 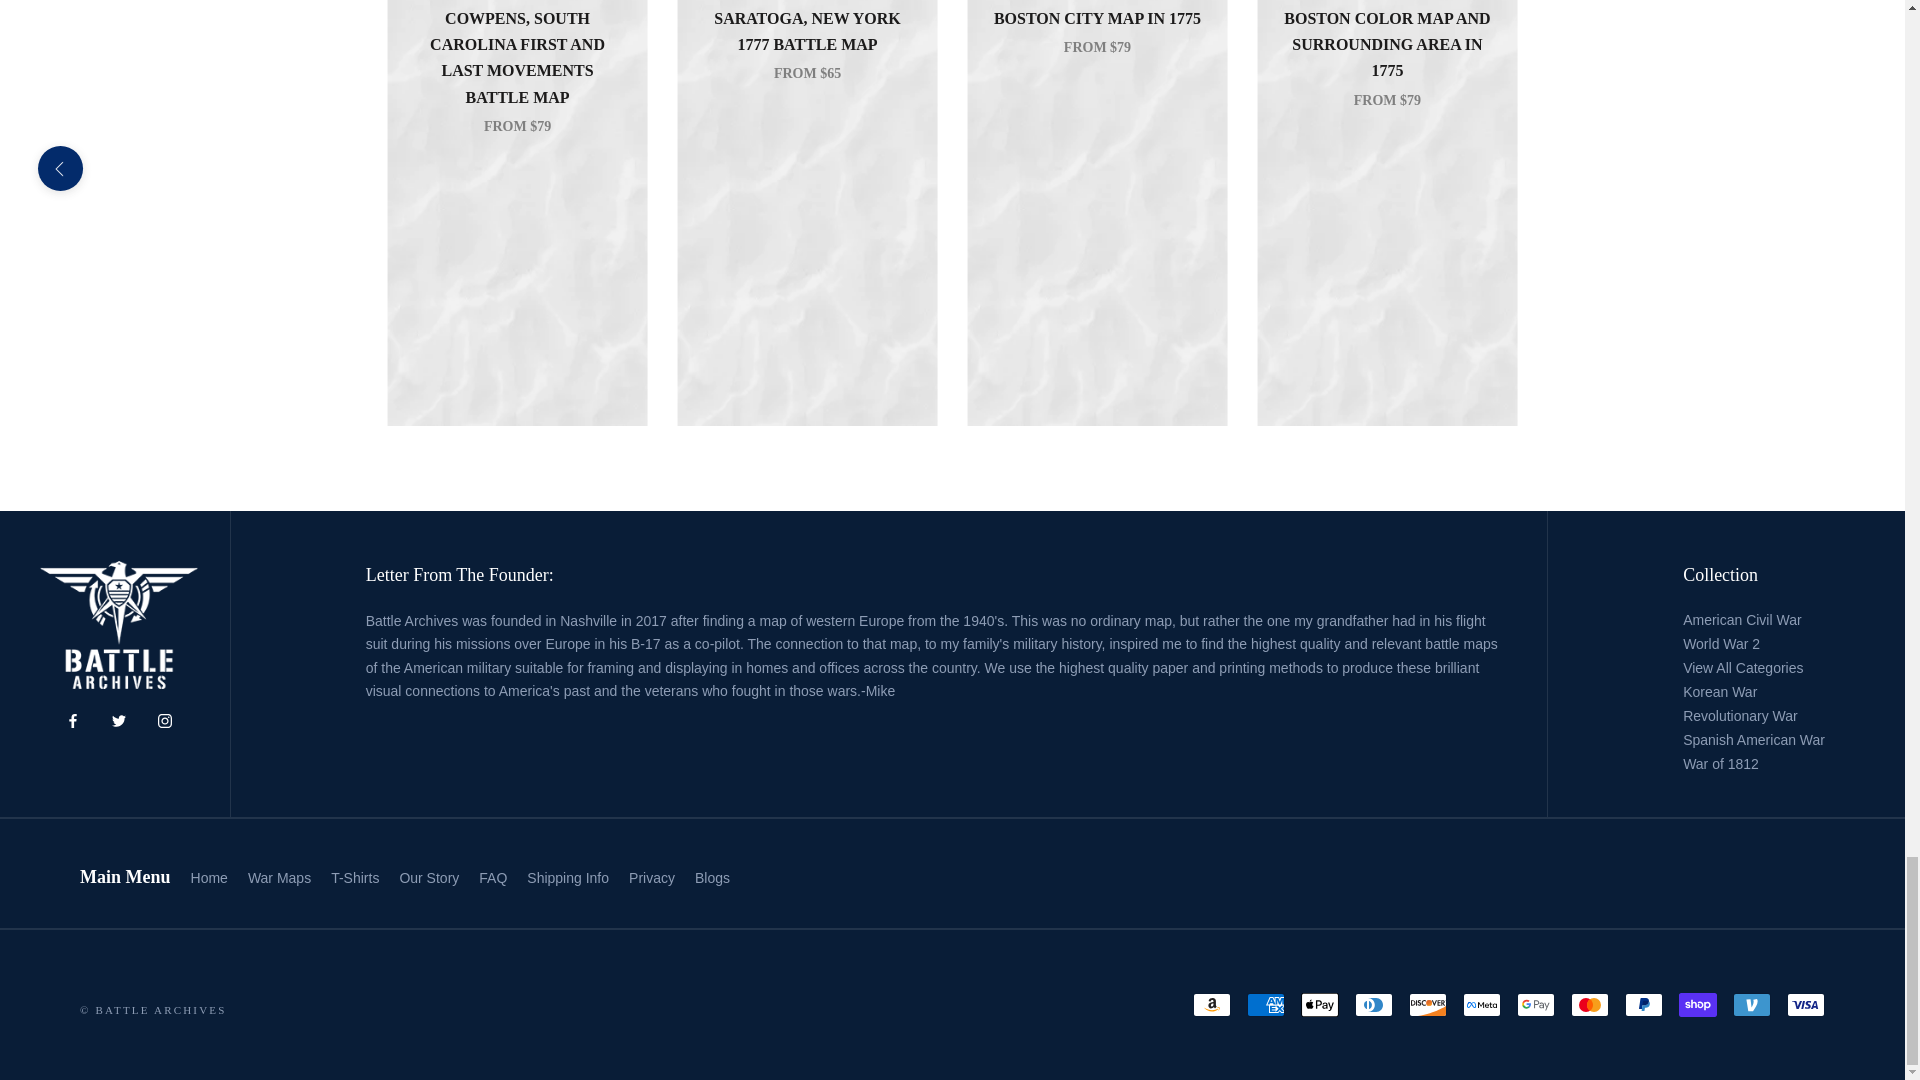 What do you see at coordinates (1643, 1004) in the screenshot?
I see `PayPal` at bounding box center [1643, 1004].